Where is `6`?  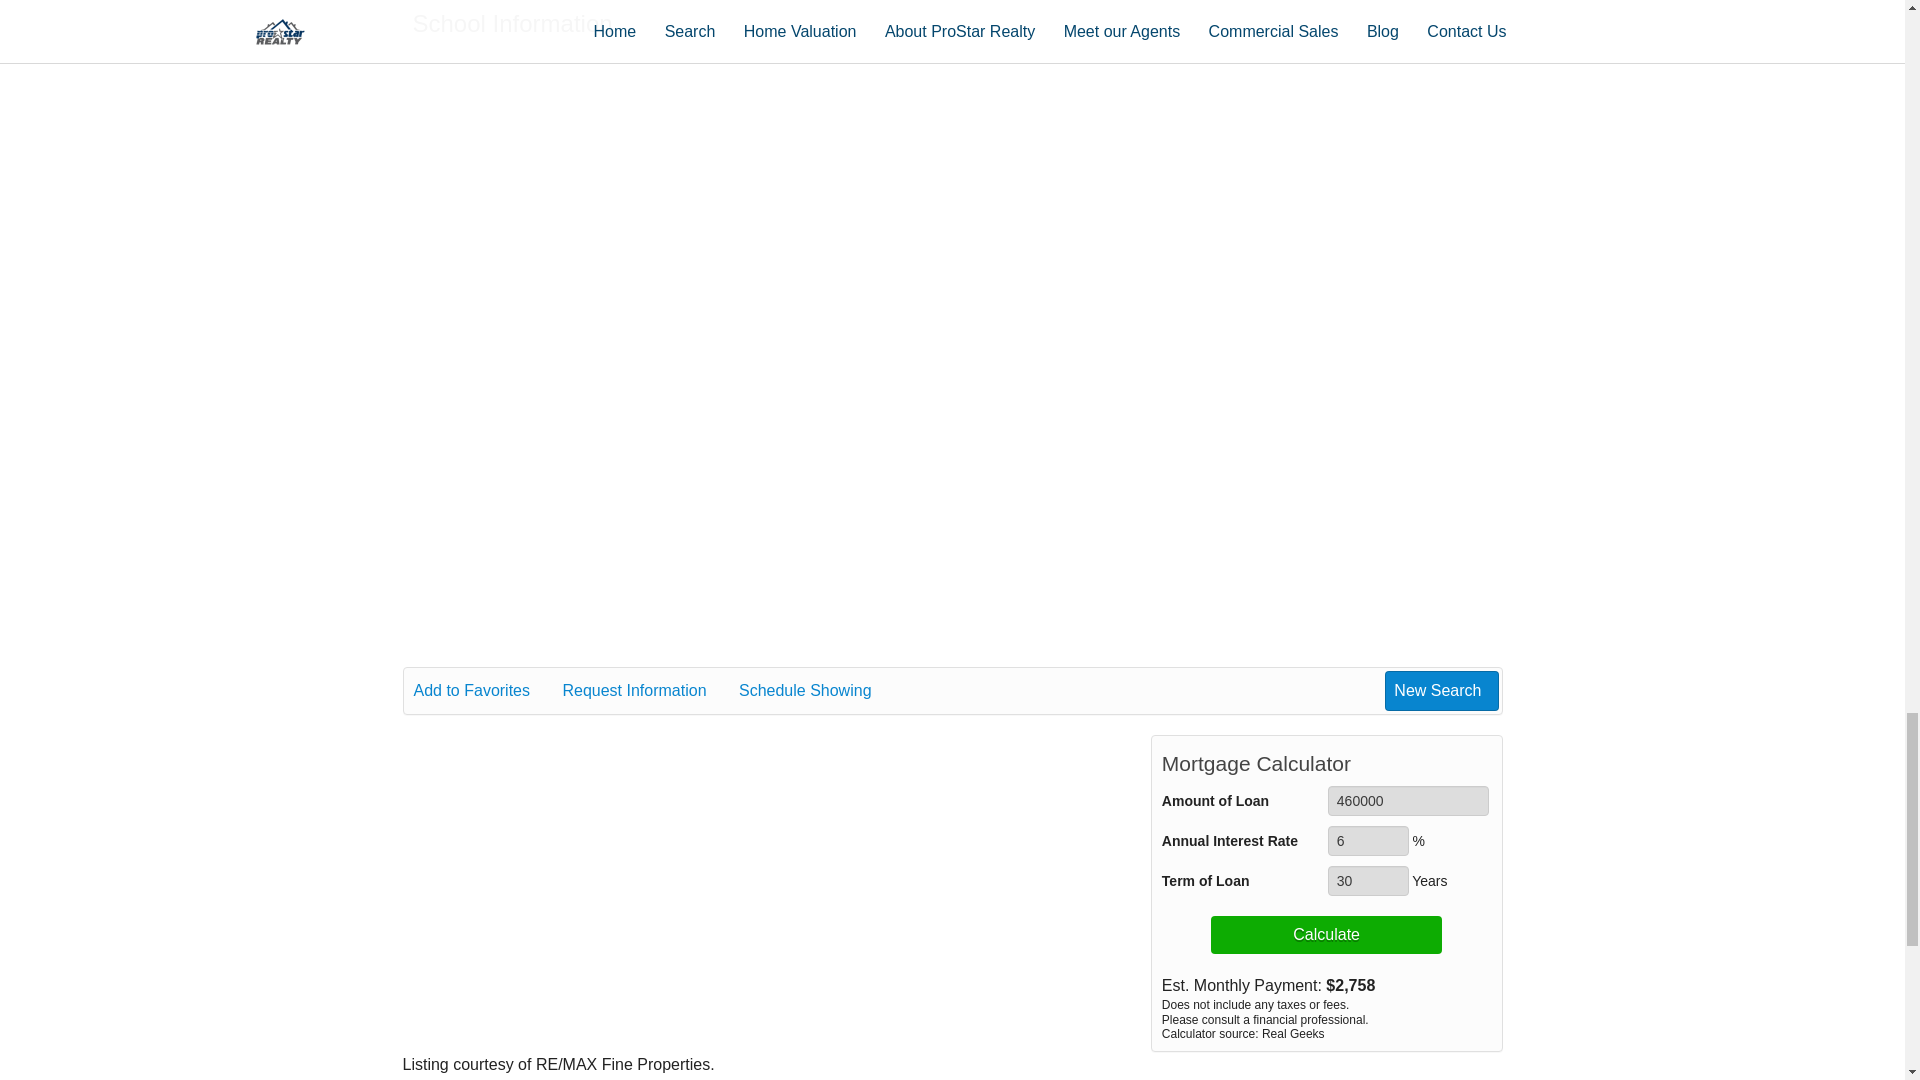
6 is located at coordinates (1368, 841).